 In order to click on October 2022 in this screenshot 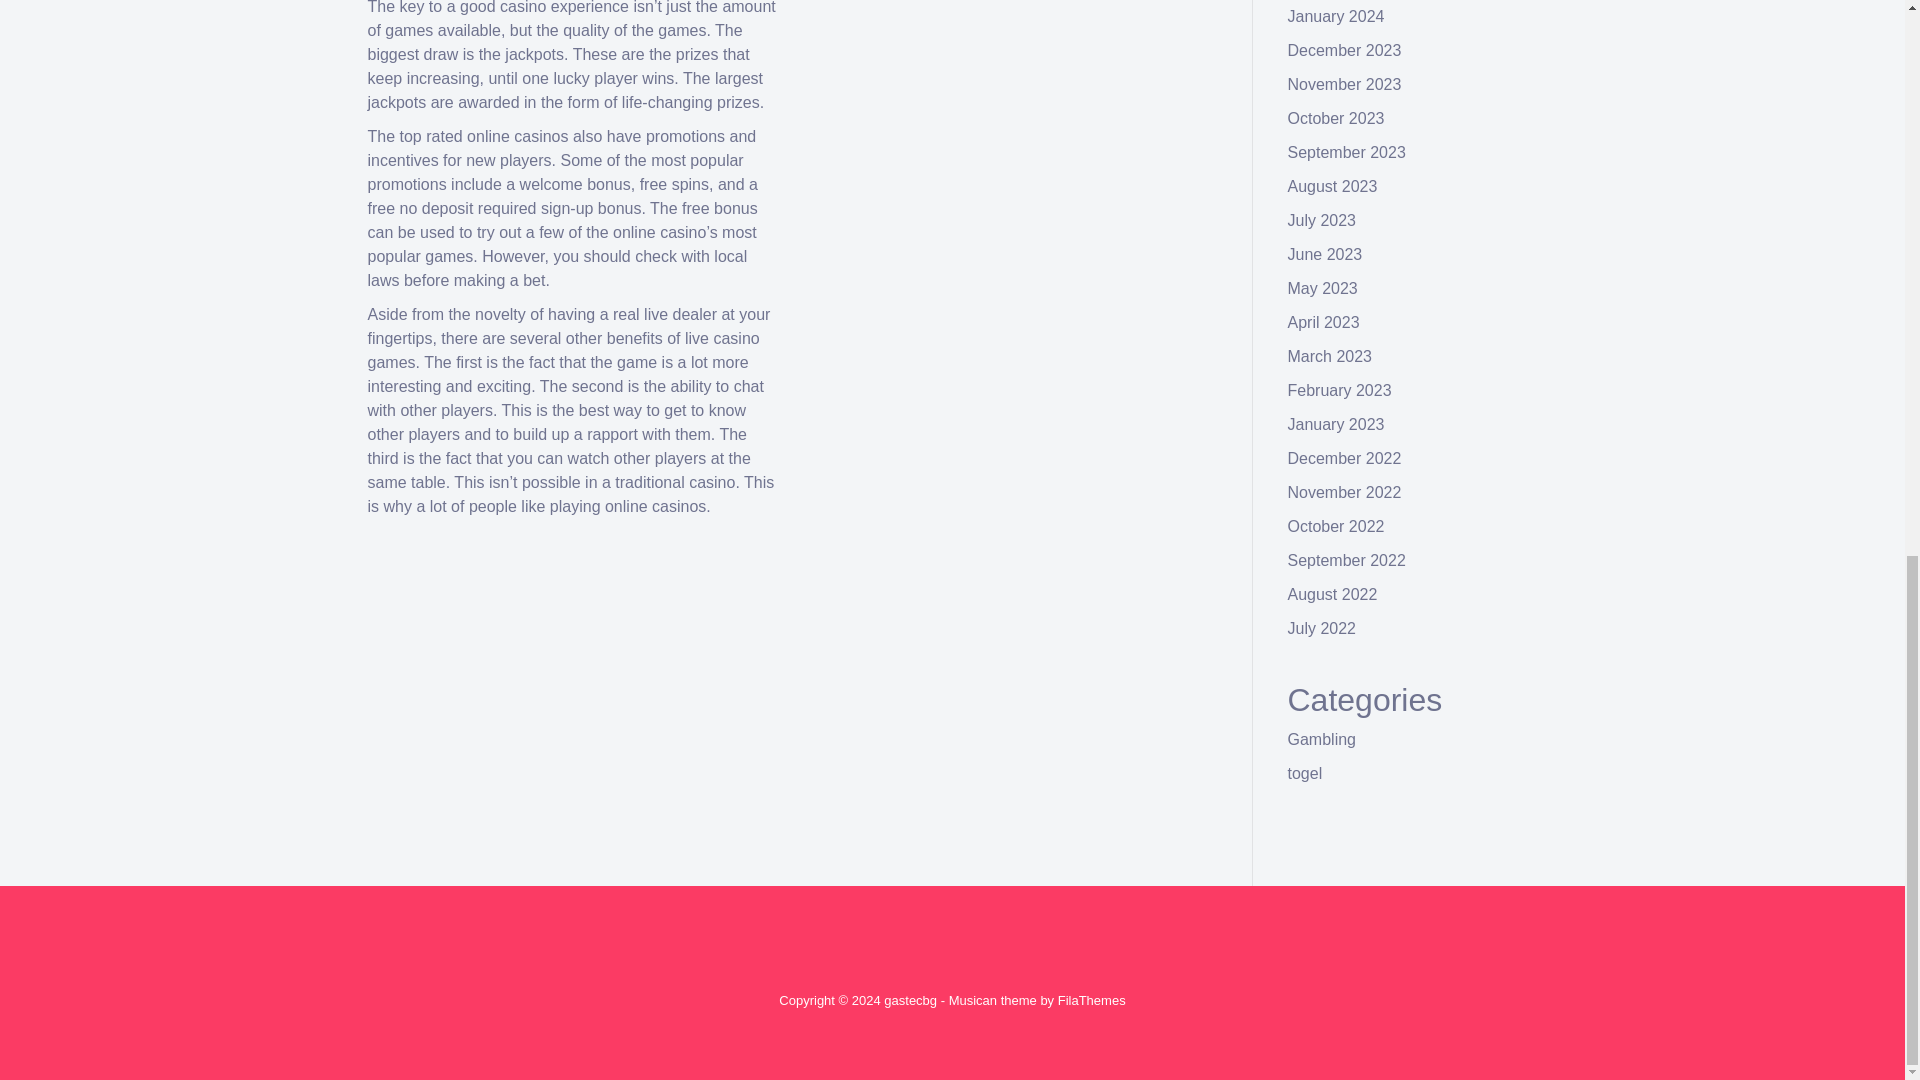, I will do `click(1336, 526)`.